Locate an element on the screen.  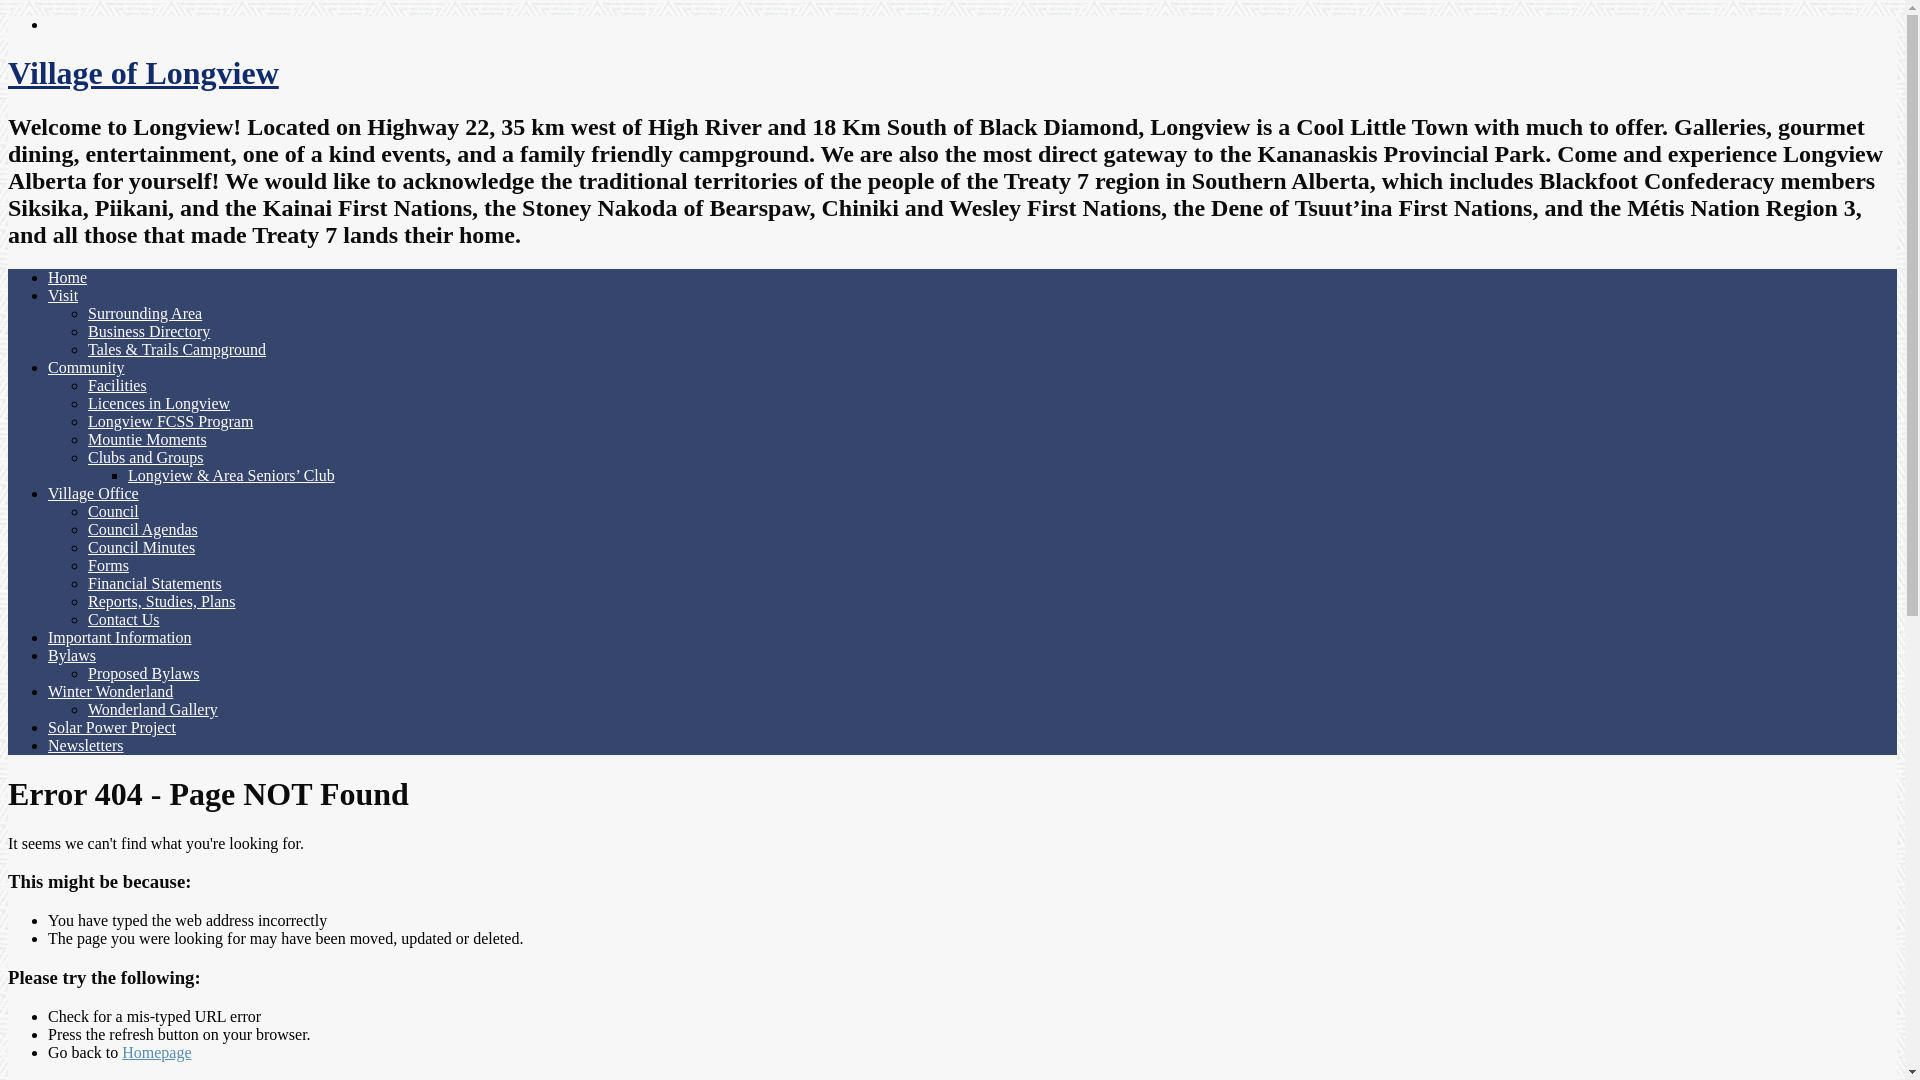
Visit is located at coordinates (63, 296).